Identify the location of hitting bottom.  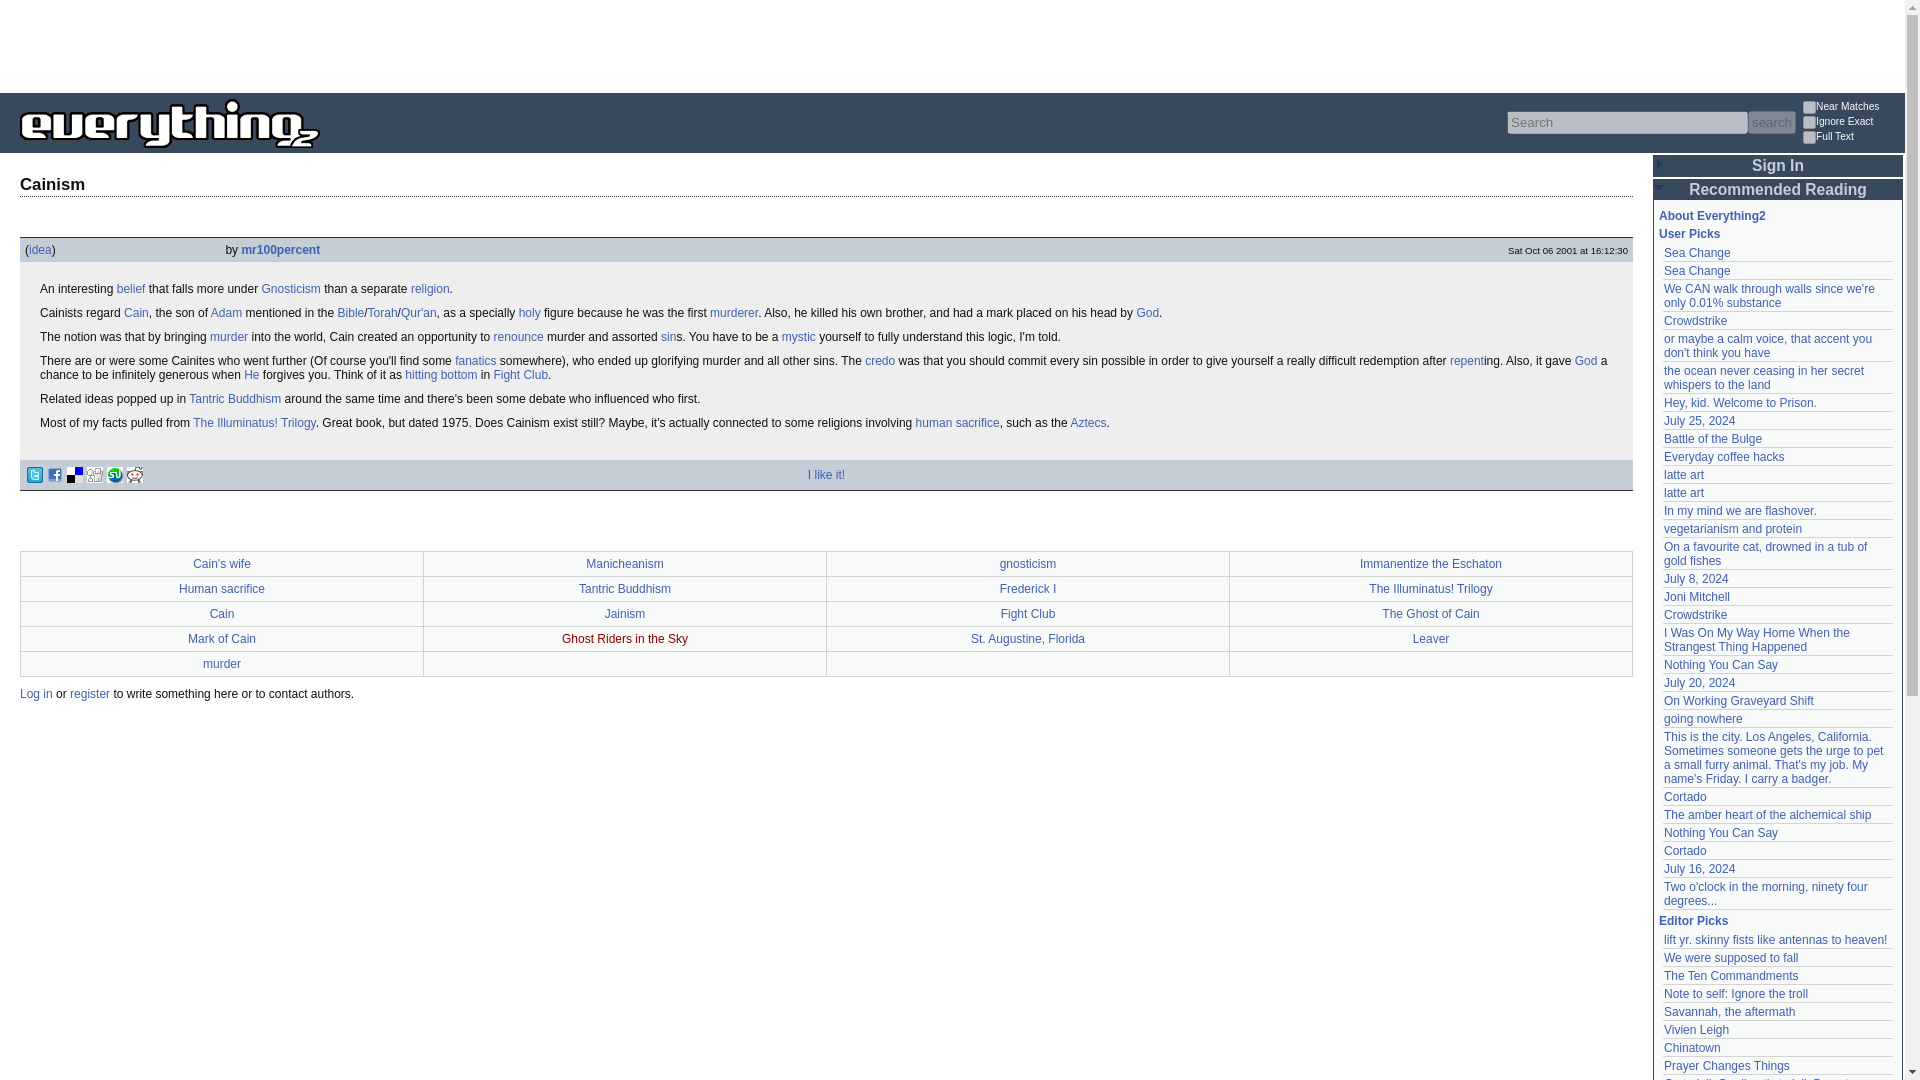
(440, 375).